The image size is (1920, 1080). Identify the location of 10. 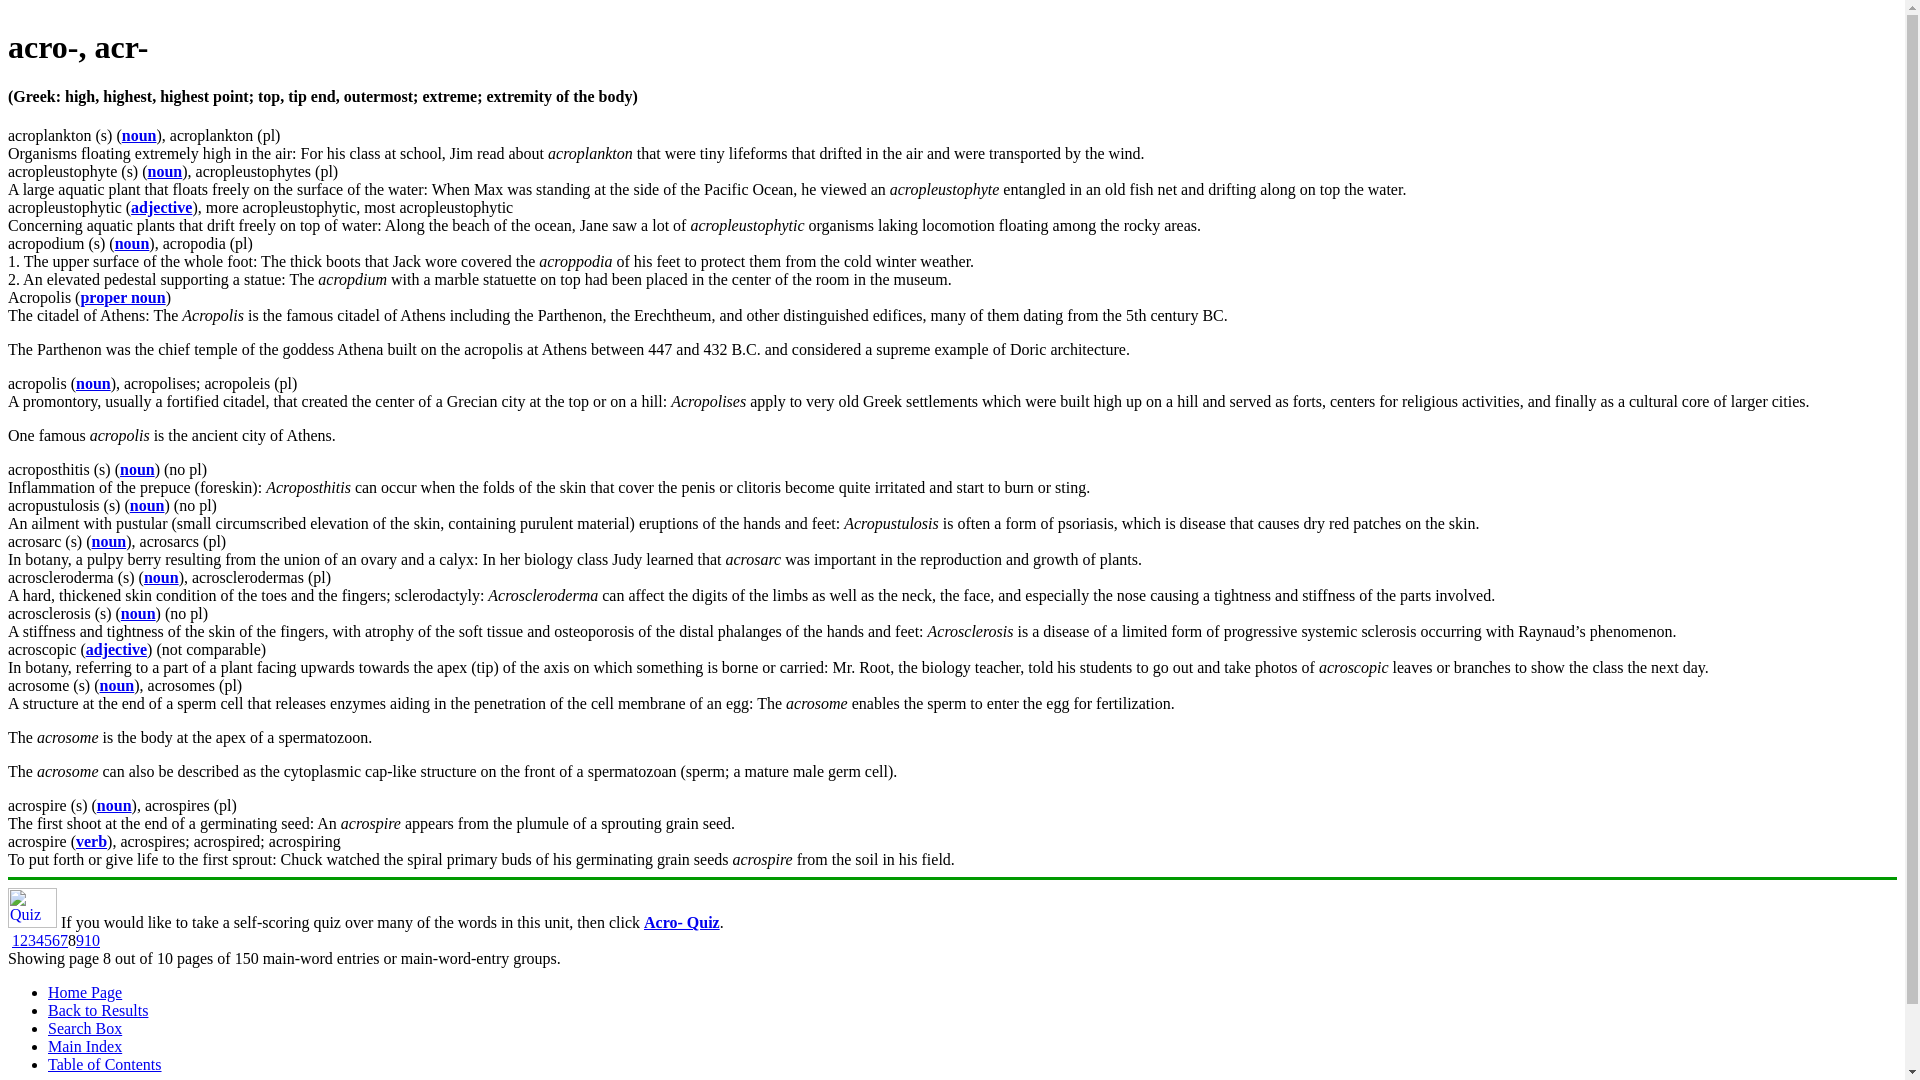
(92, 940).